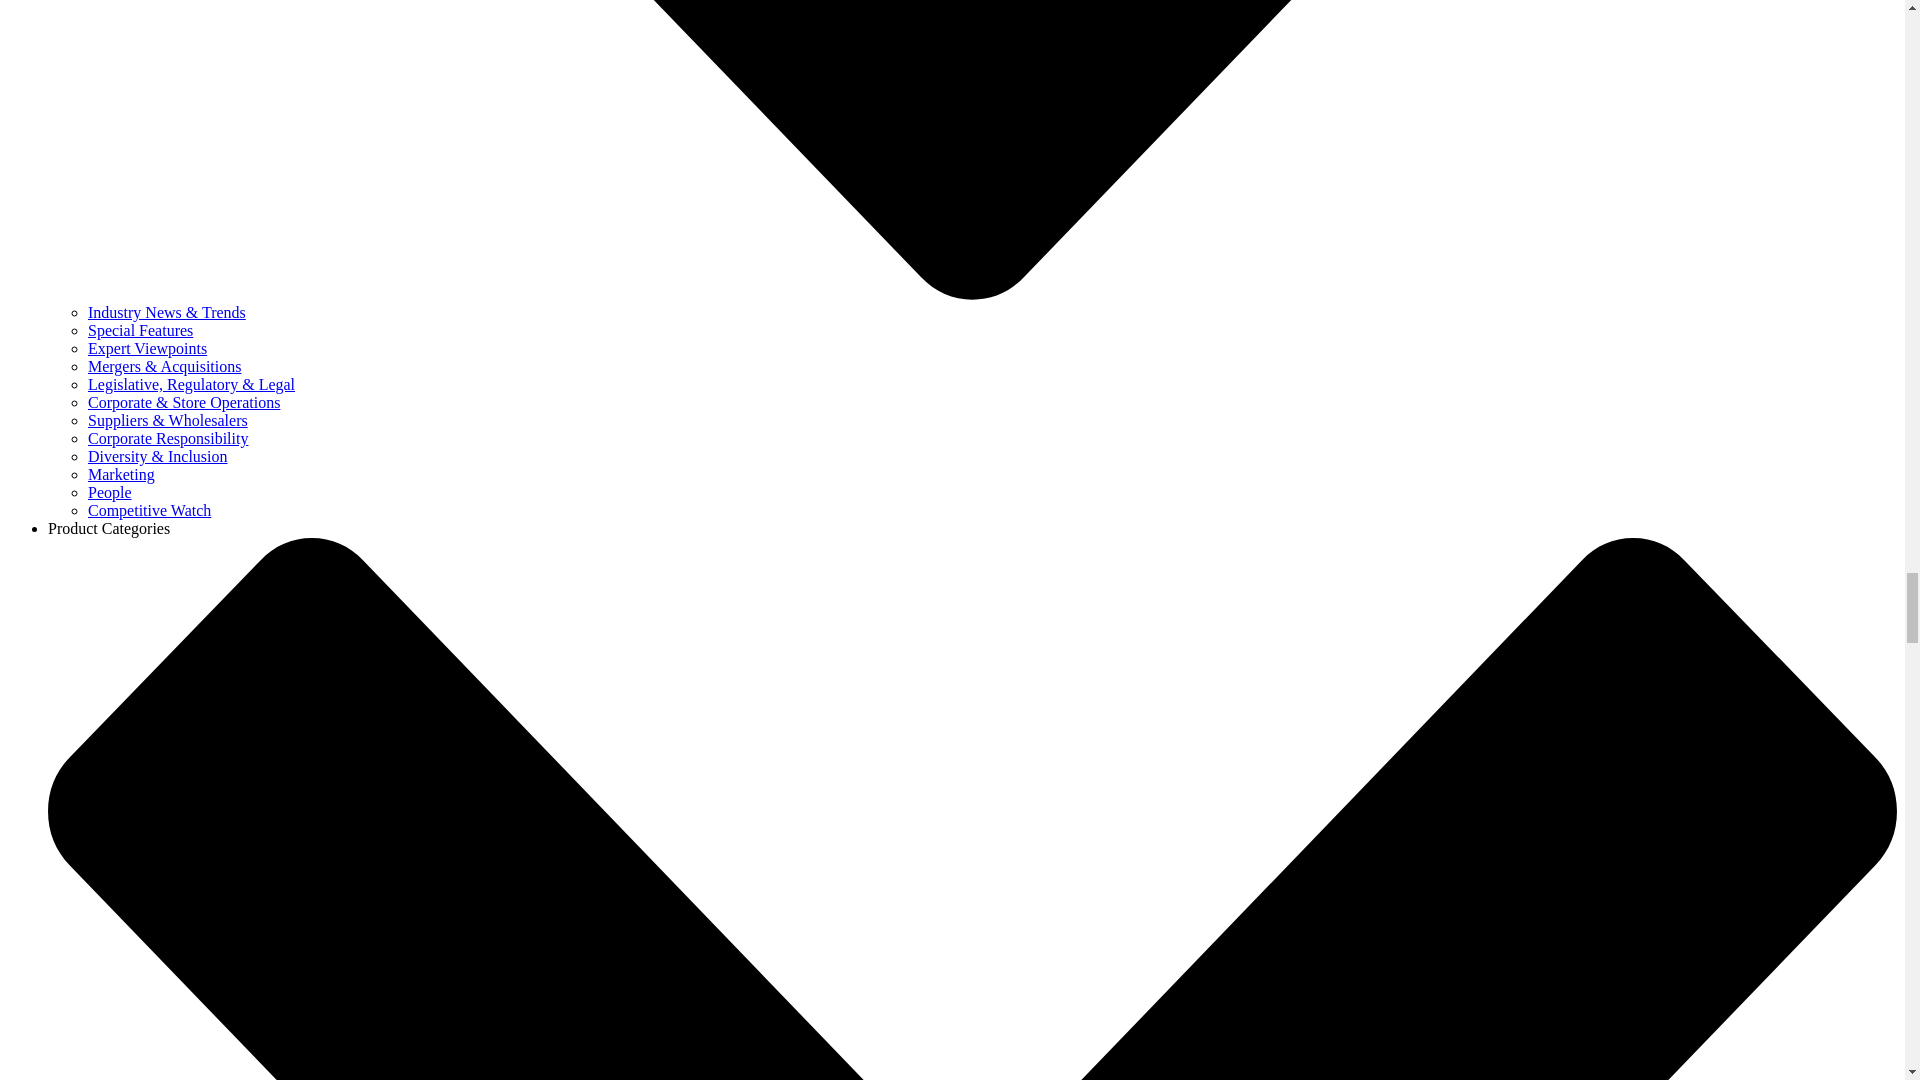 The image size is (1920, 1080). I want to click on Marketing, so click(122, 474).